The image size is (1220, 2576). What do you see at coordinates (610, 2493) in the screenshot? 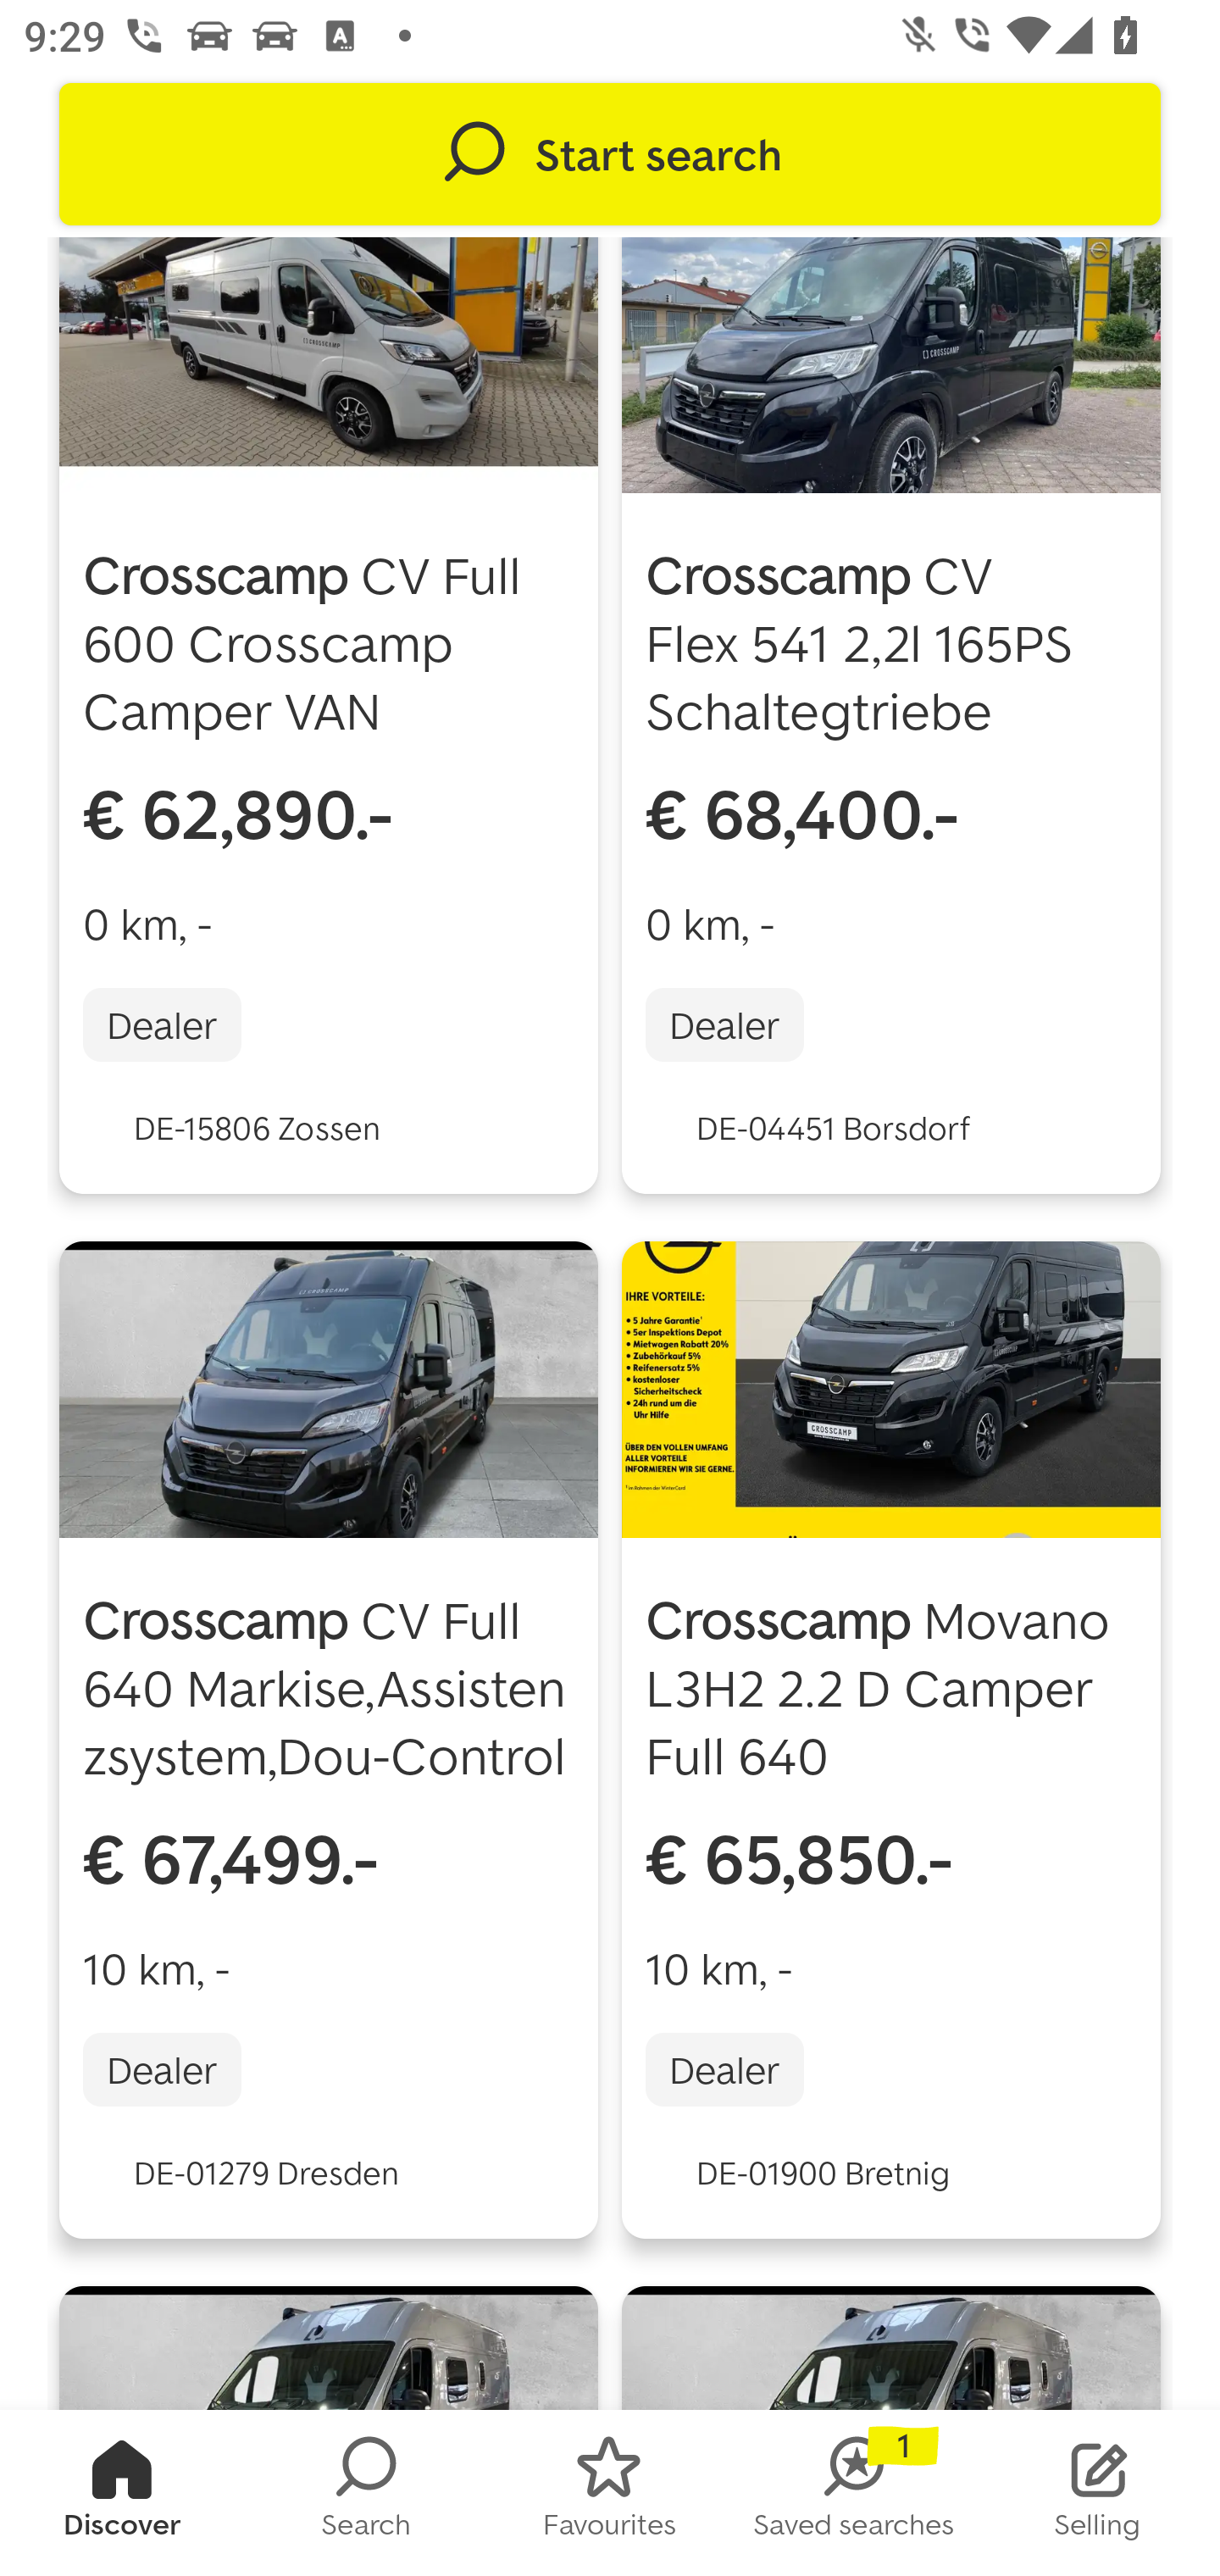
I see `FAVORITES Favourites` at bounding box center [610, 2493].